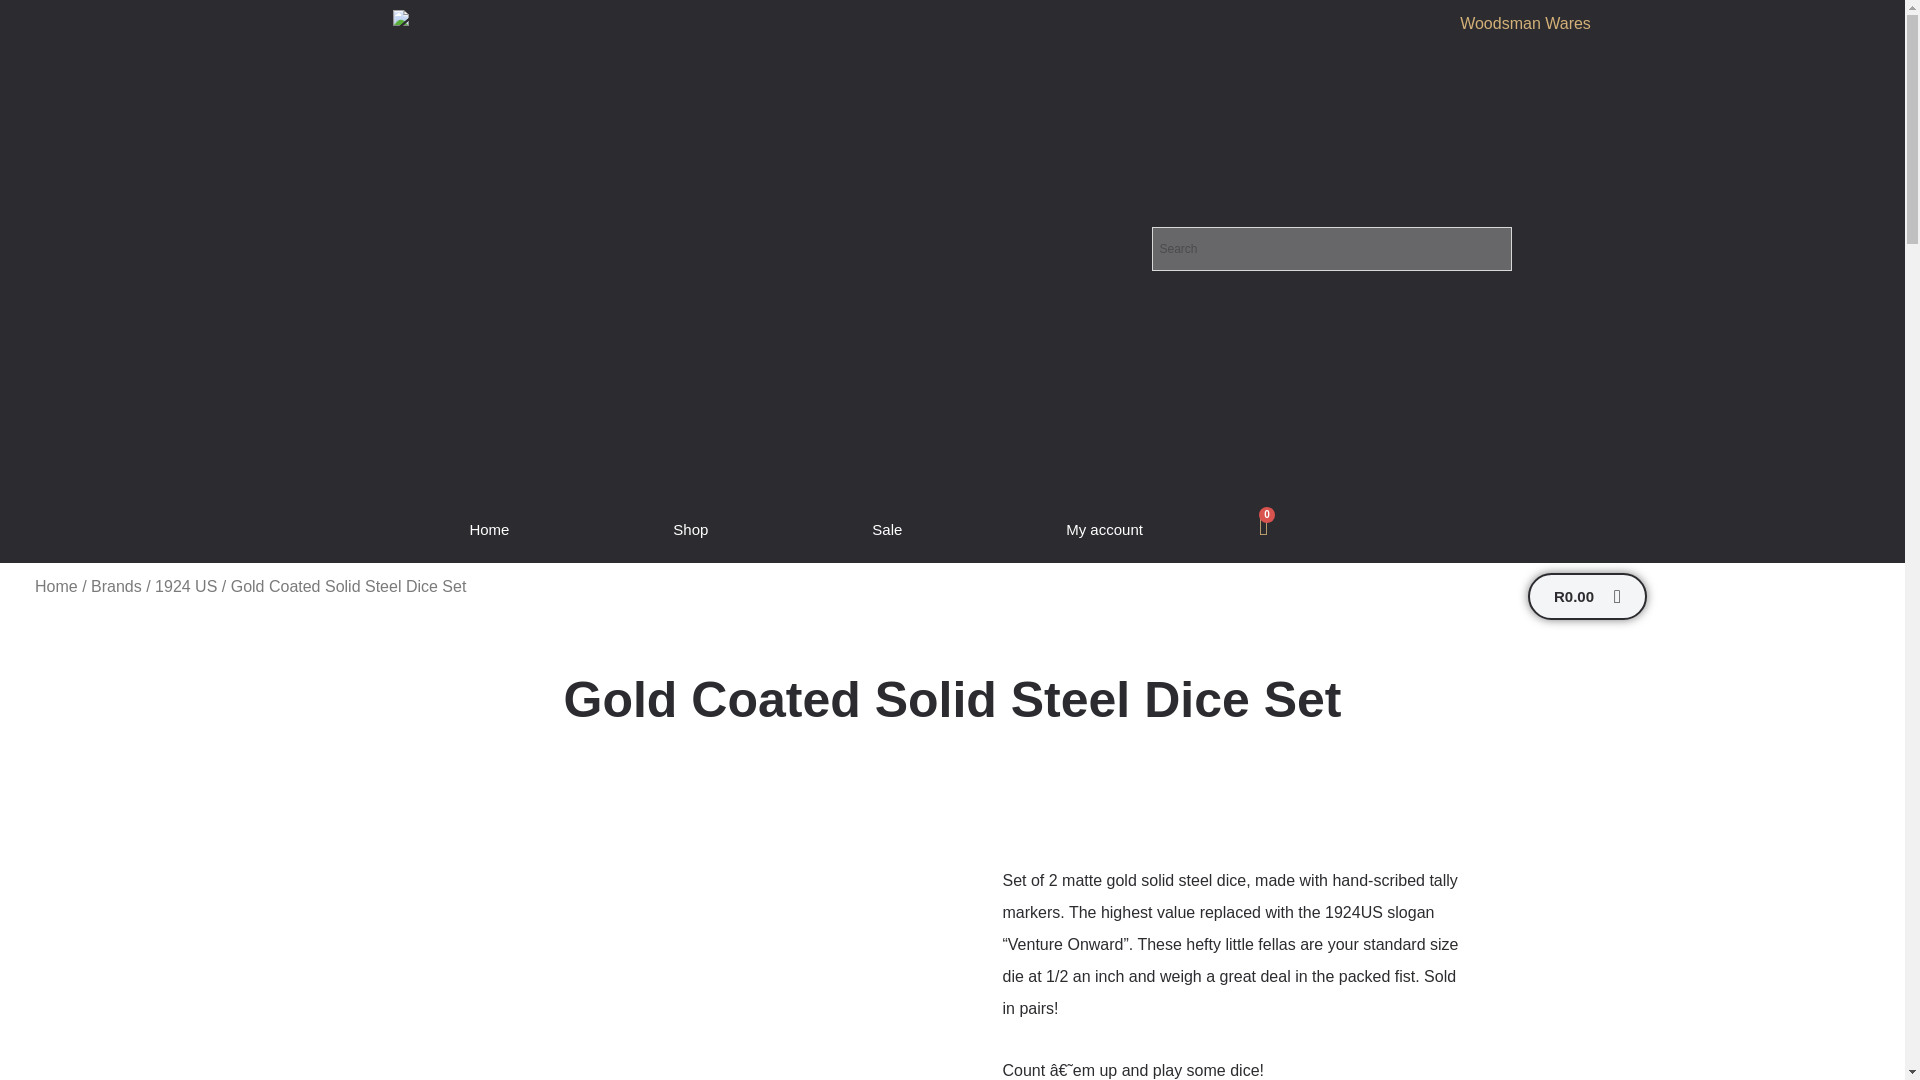  Describe the element at coordinates (886, 530) in the screenshot. I see `Sale` at that location.